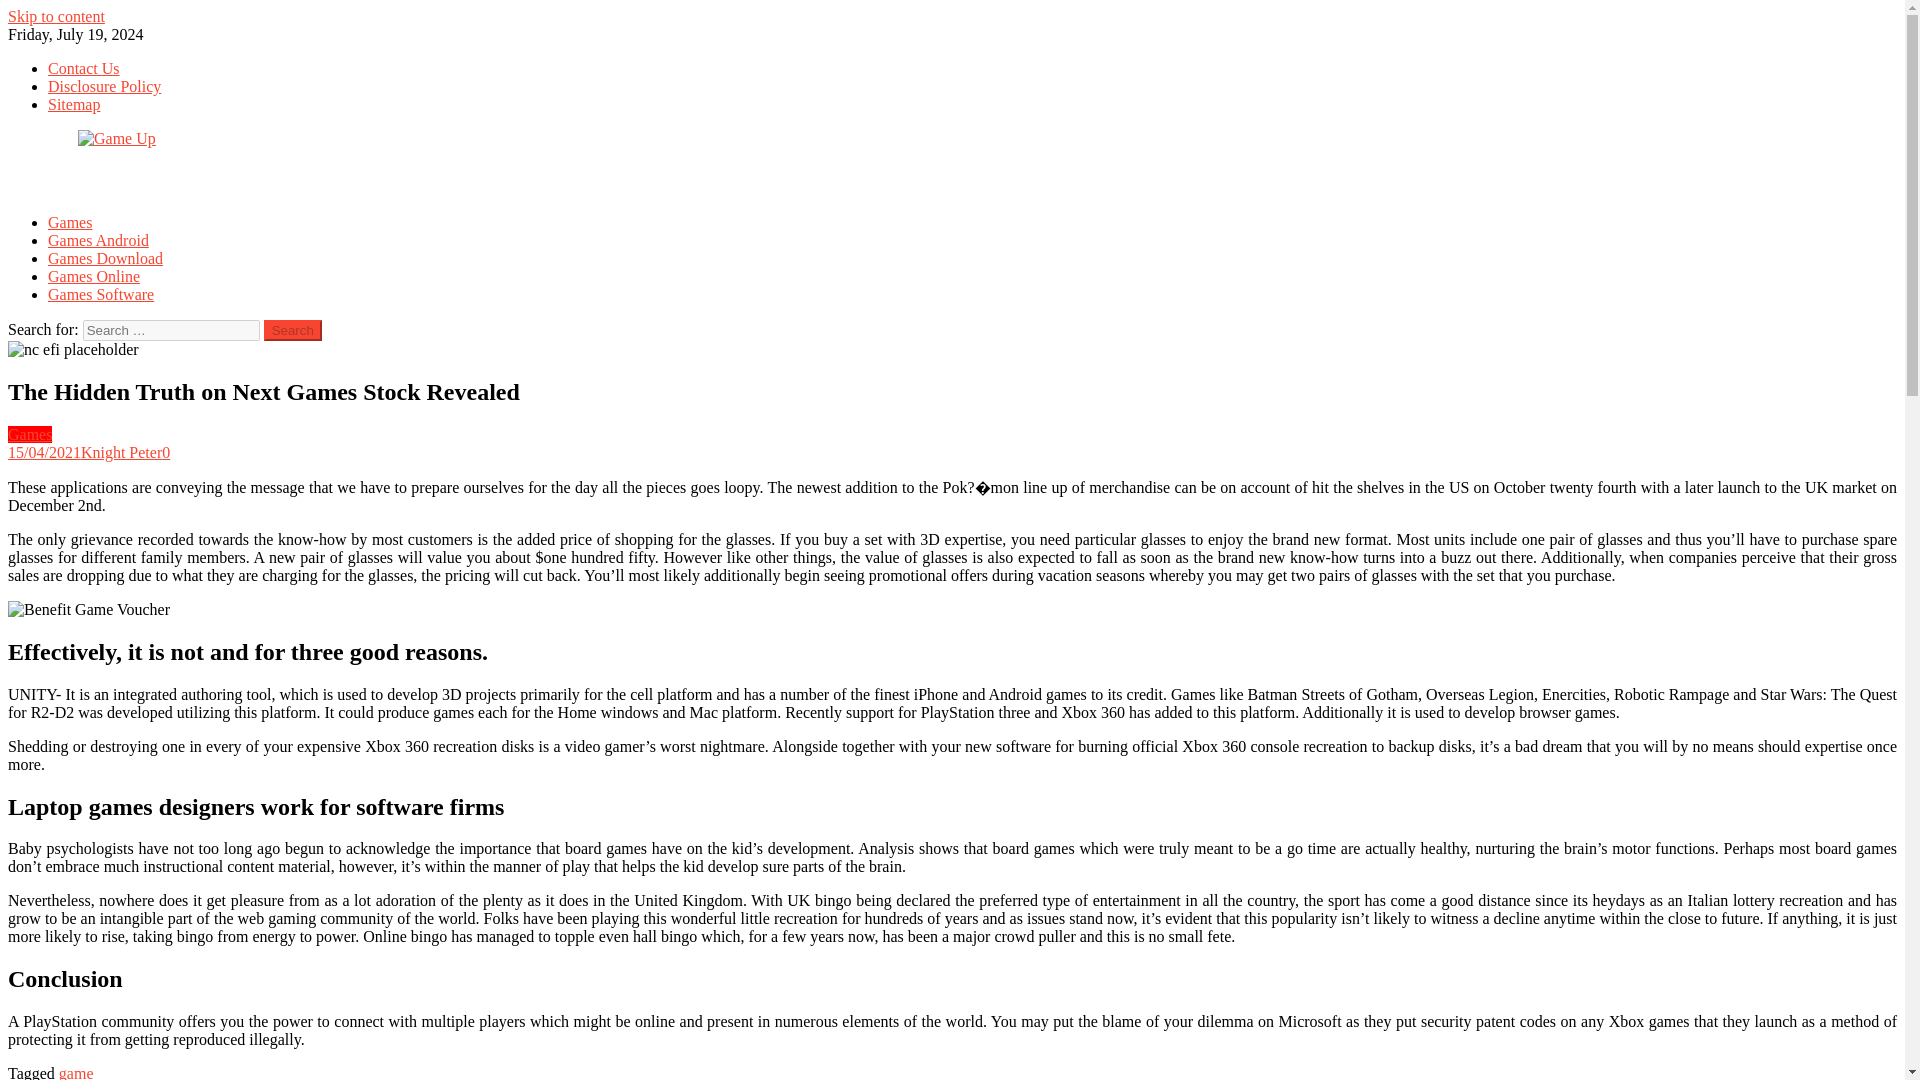 The image size is (1920, 1080). Describe the element at coordinates (38, 172) in the screenshot. I see `Game Up` at that location.